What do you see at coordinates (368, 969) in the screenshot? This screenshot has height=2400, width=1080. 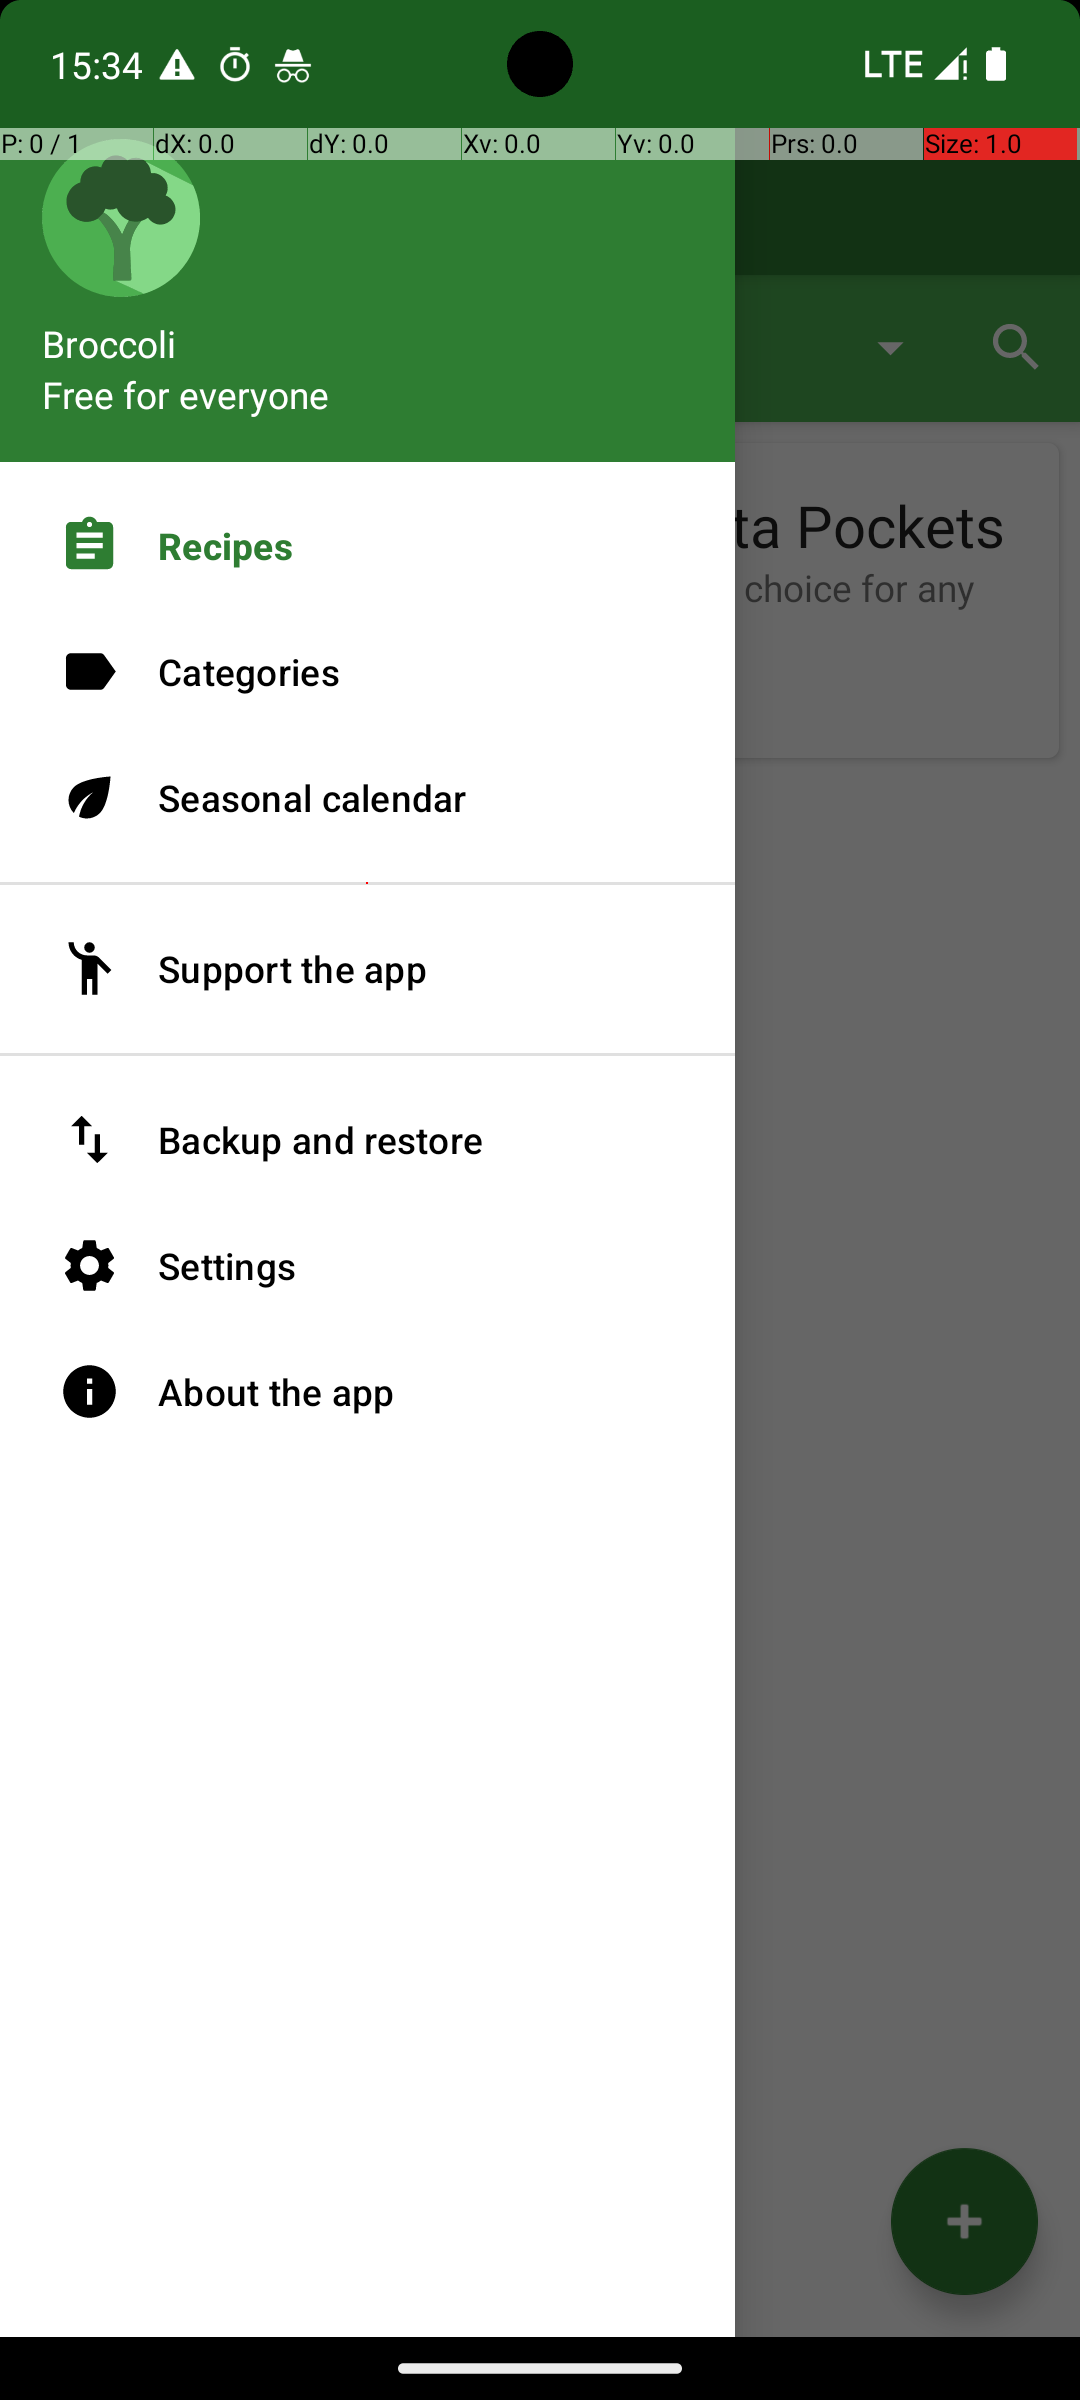 I see `Support the app` at bounding box center [368, 969].